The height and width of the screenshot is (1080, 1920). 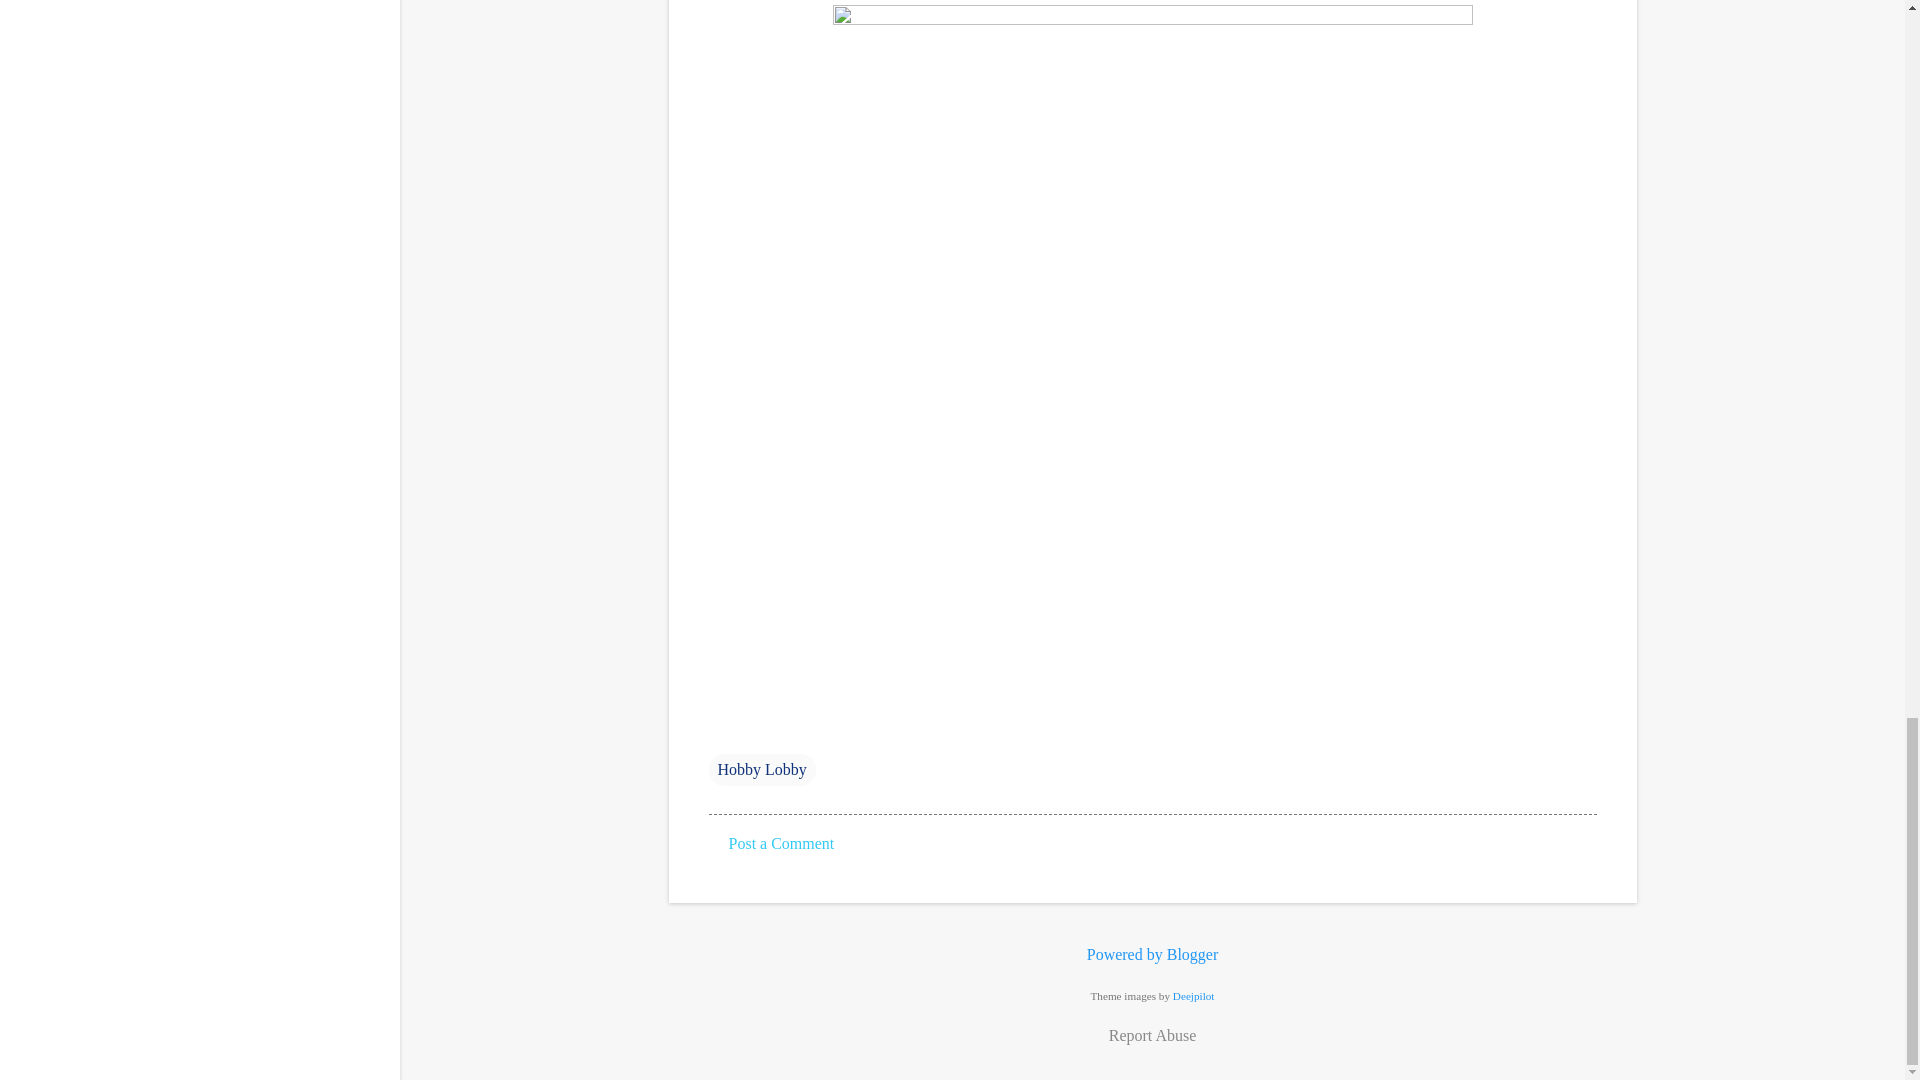 What do you see at coordinates (1152, 1035) in the screenshot?
I see `Report Abuse` at bounding box center [1152, 1035].